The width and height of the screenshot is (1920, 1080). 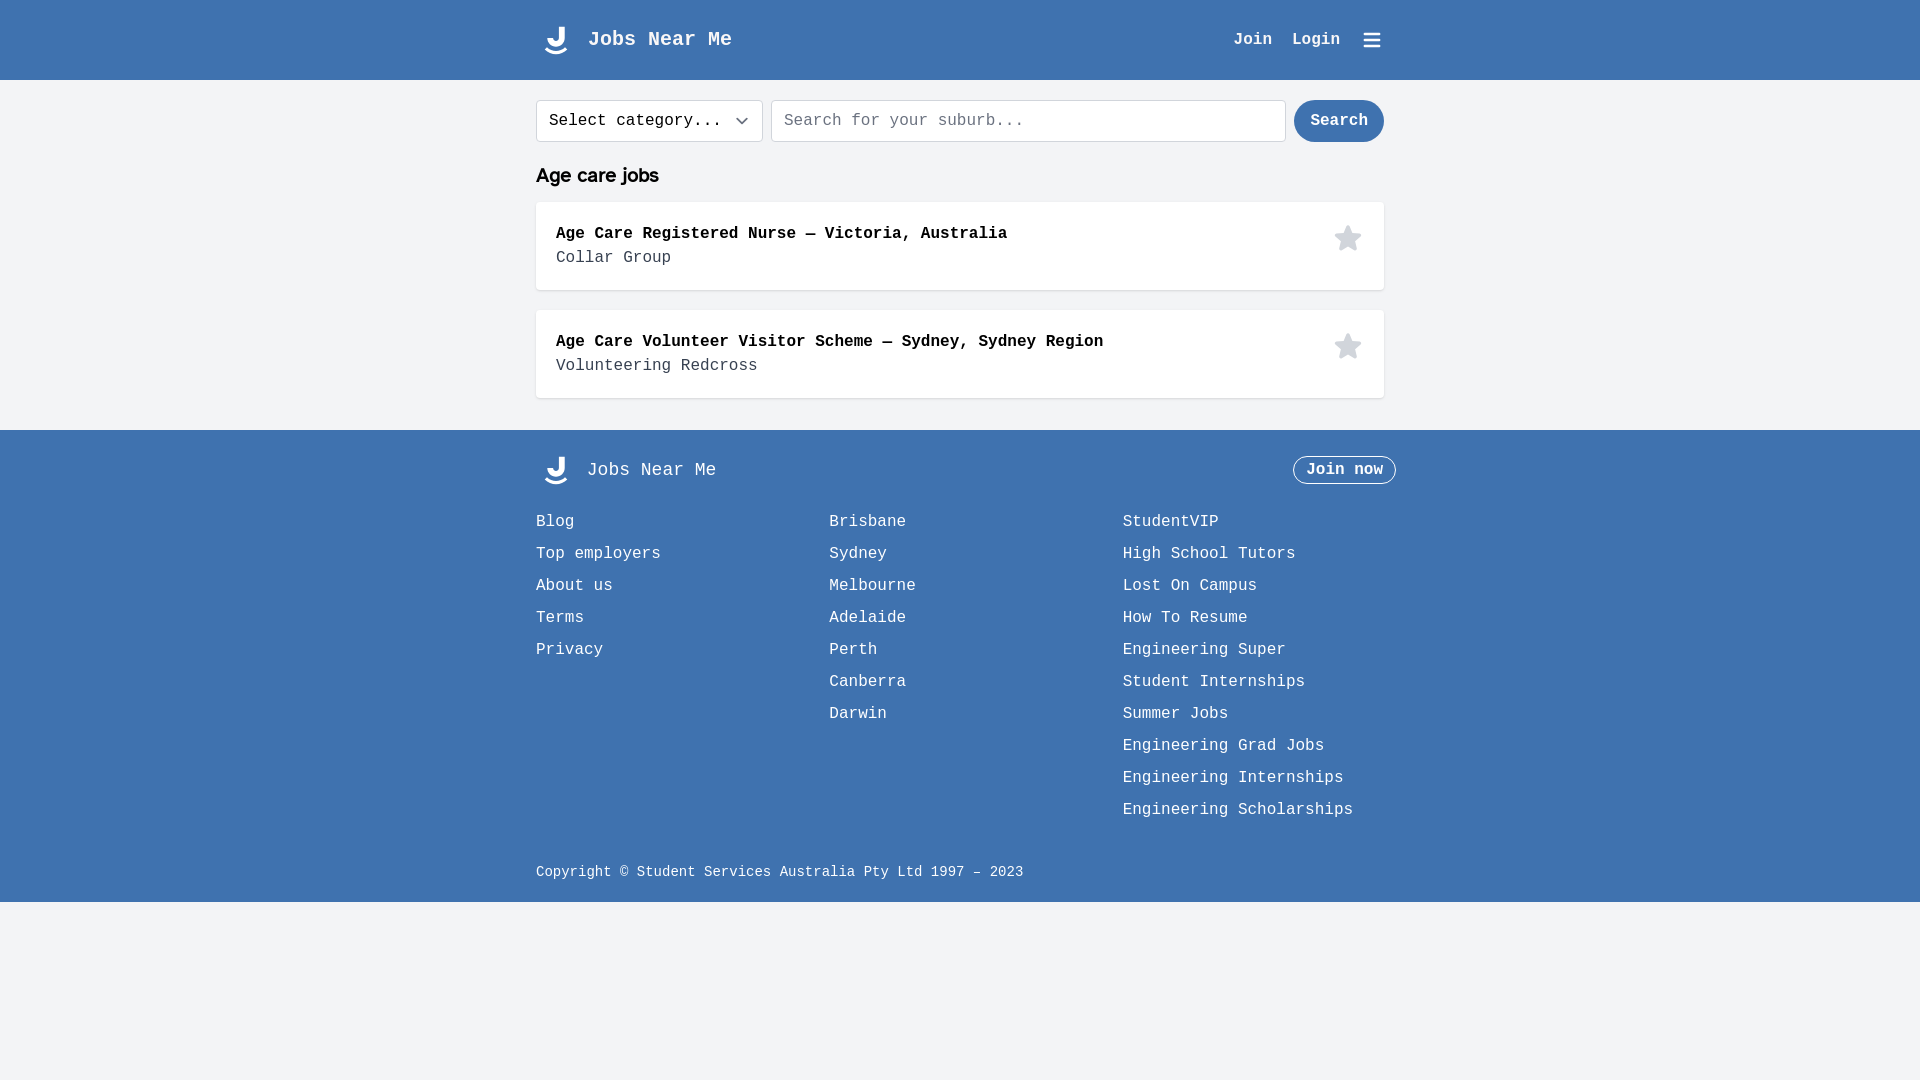 I want to click on Engineering Super, so click(x=1204, y=650).